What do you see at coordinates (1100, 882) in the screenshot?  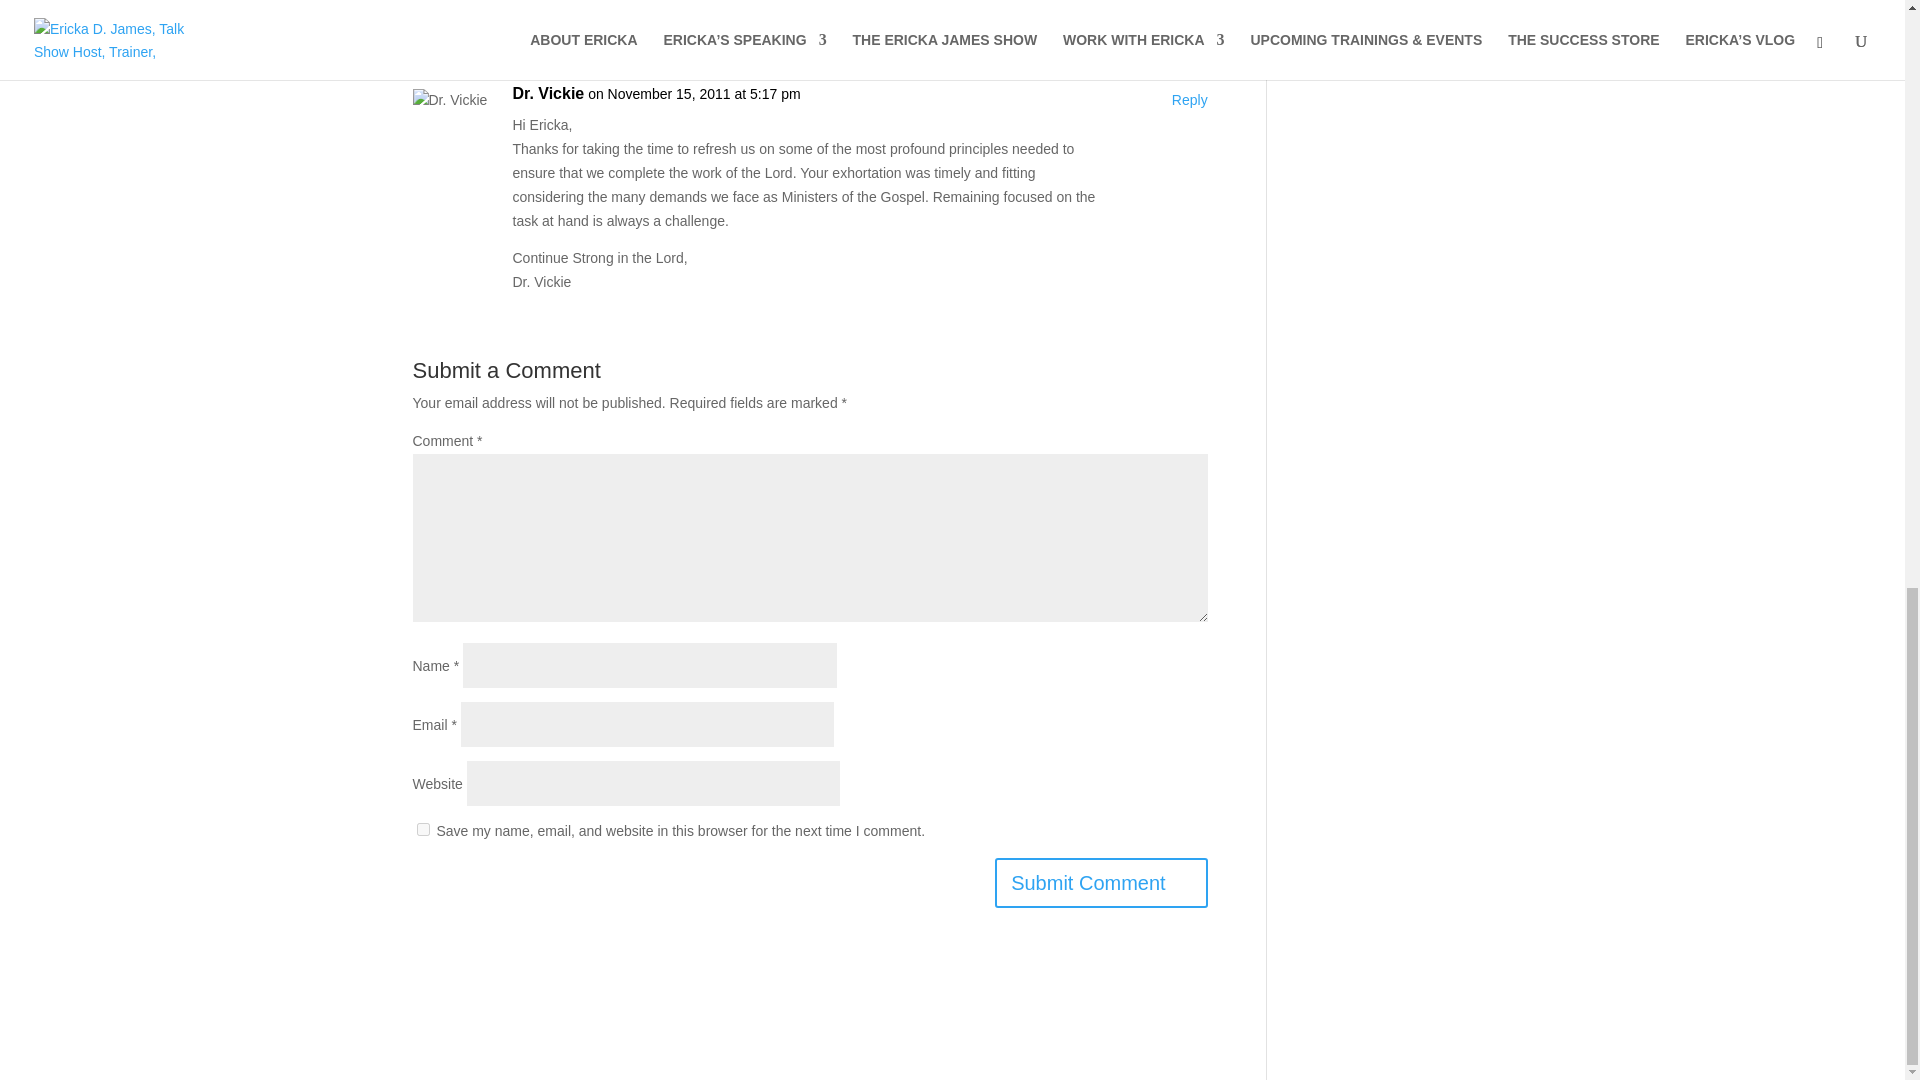 I see `Submit Comment` at bounding box center [1100, 882].